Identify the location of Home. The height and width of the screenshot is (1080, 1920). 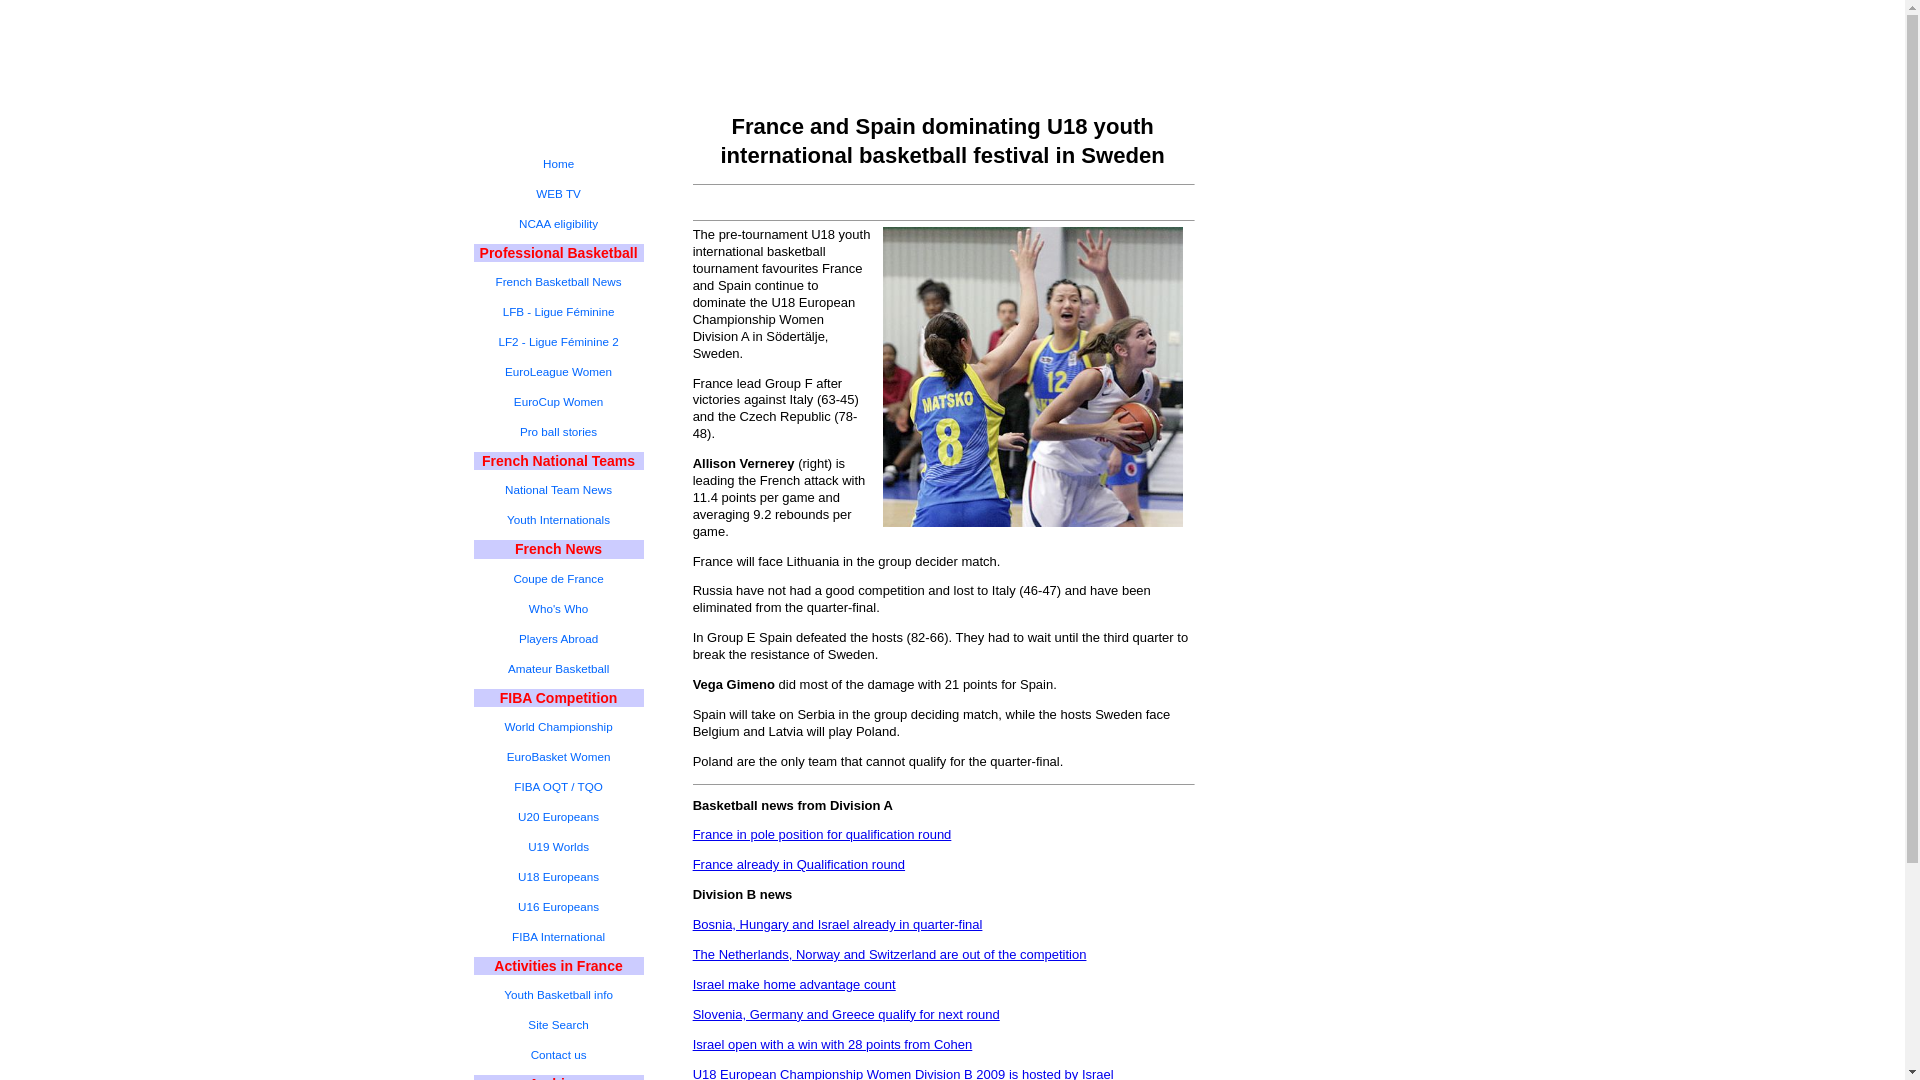
(558, 164).